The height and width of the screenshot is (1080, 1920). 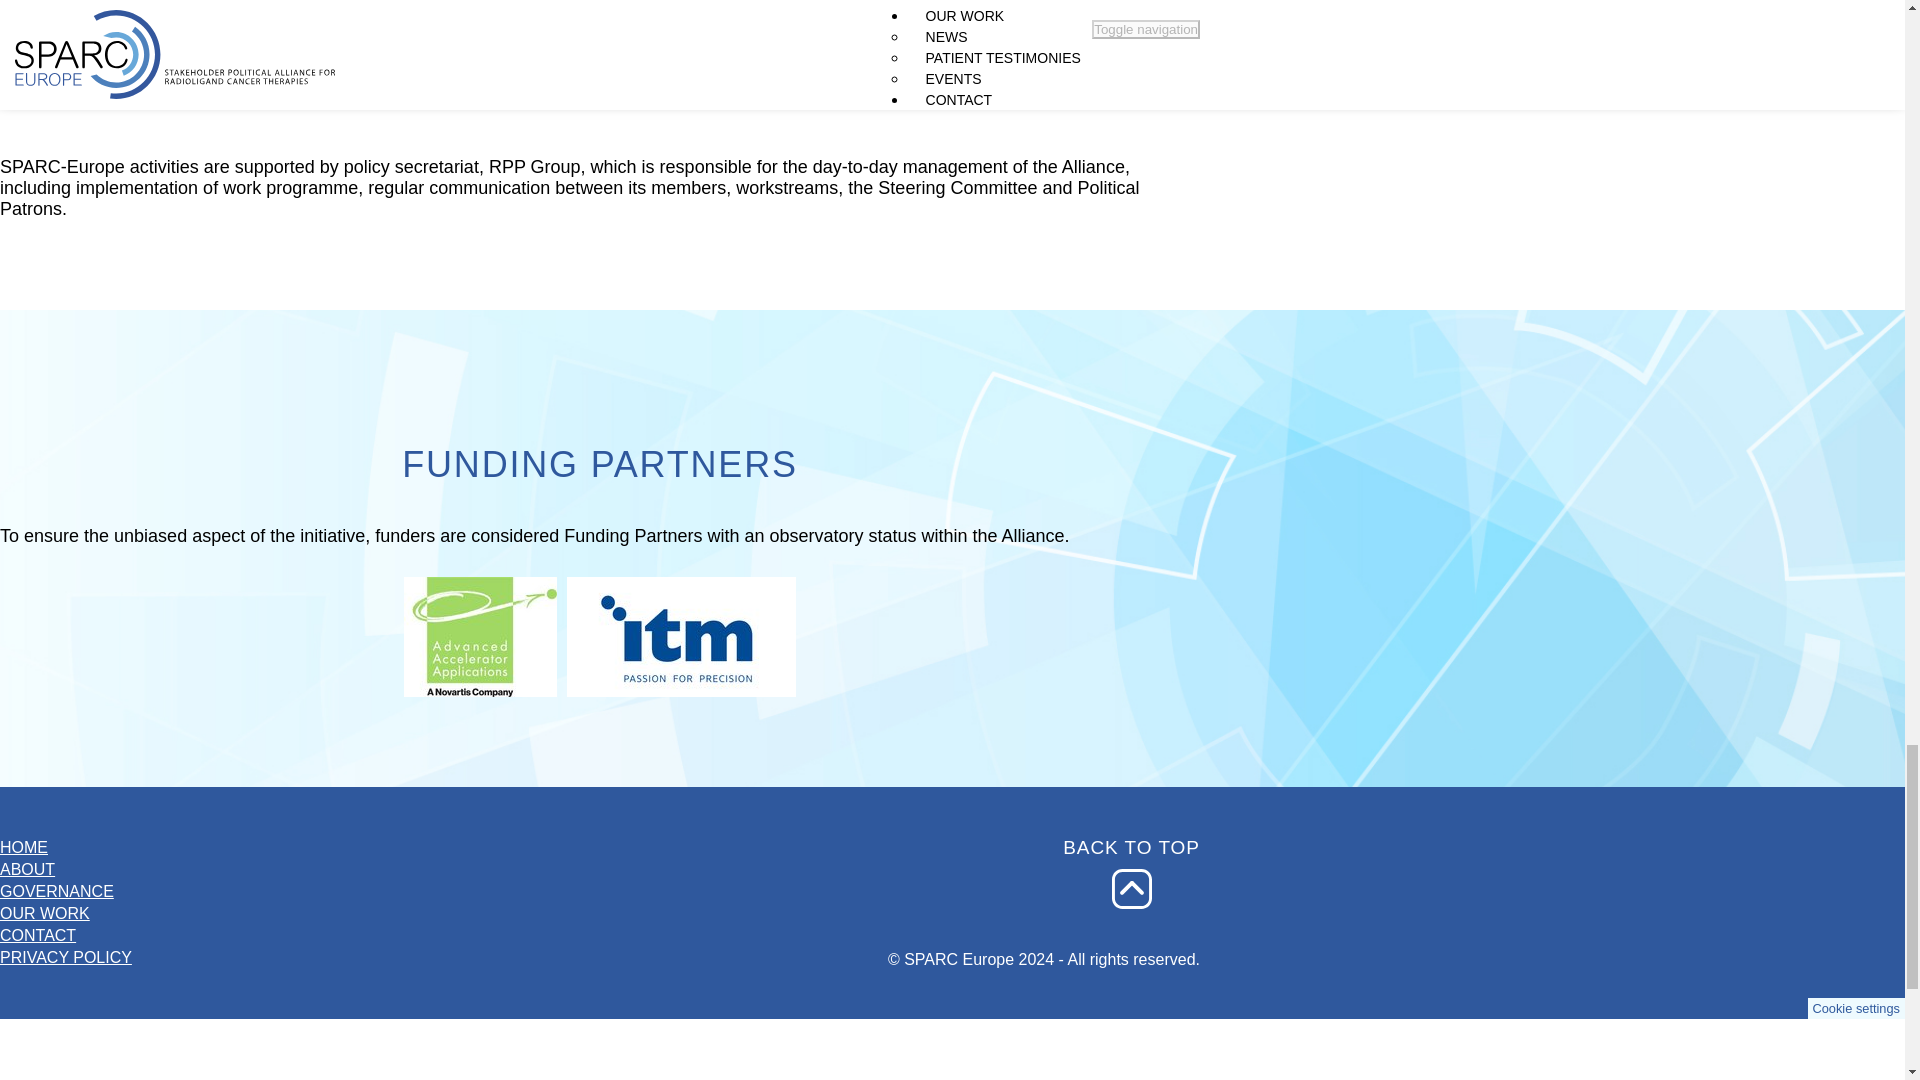 What do you see at coordinates (66, 848) in the screenshot?
I see `Home` at bounding box center [66, 848].